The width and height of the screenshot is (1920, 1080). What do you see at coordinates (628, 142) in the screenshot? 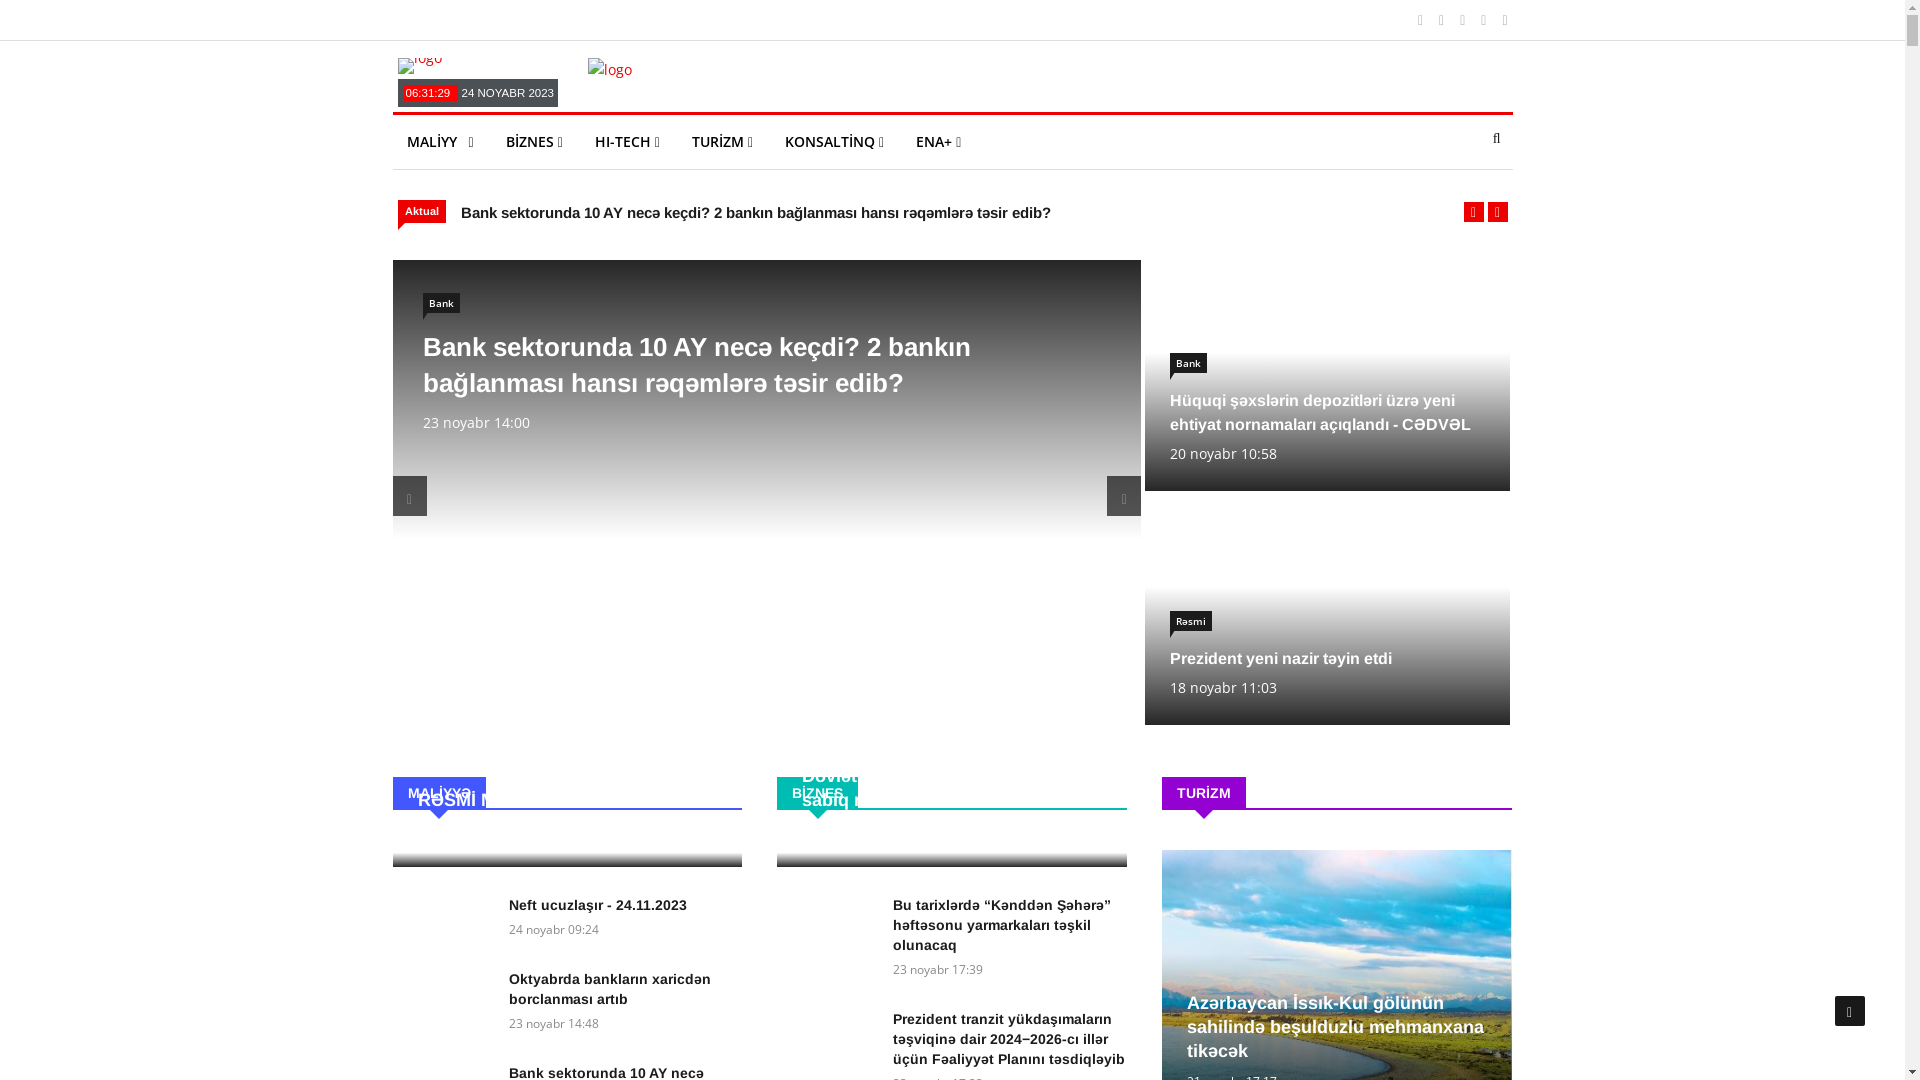
I see `HI-TECH` at bounding box center [628, 142].